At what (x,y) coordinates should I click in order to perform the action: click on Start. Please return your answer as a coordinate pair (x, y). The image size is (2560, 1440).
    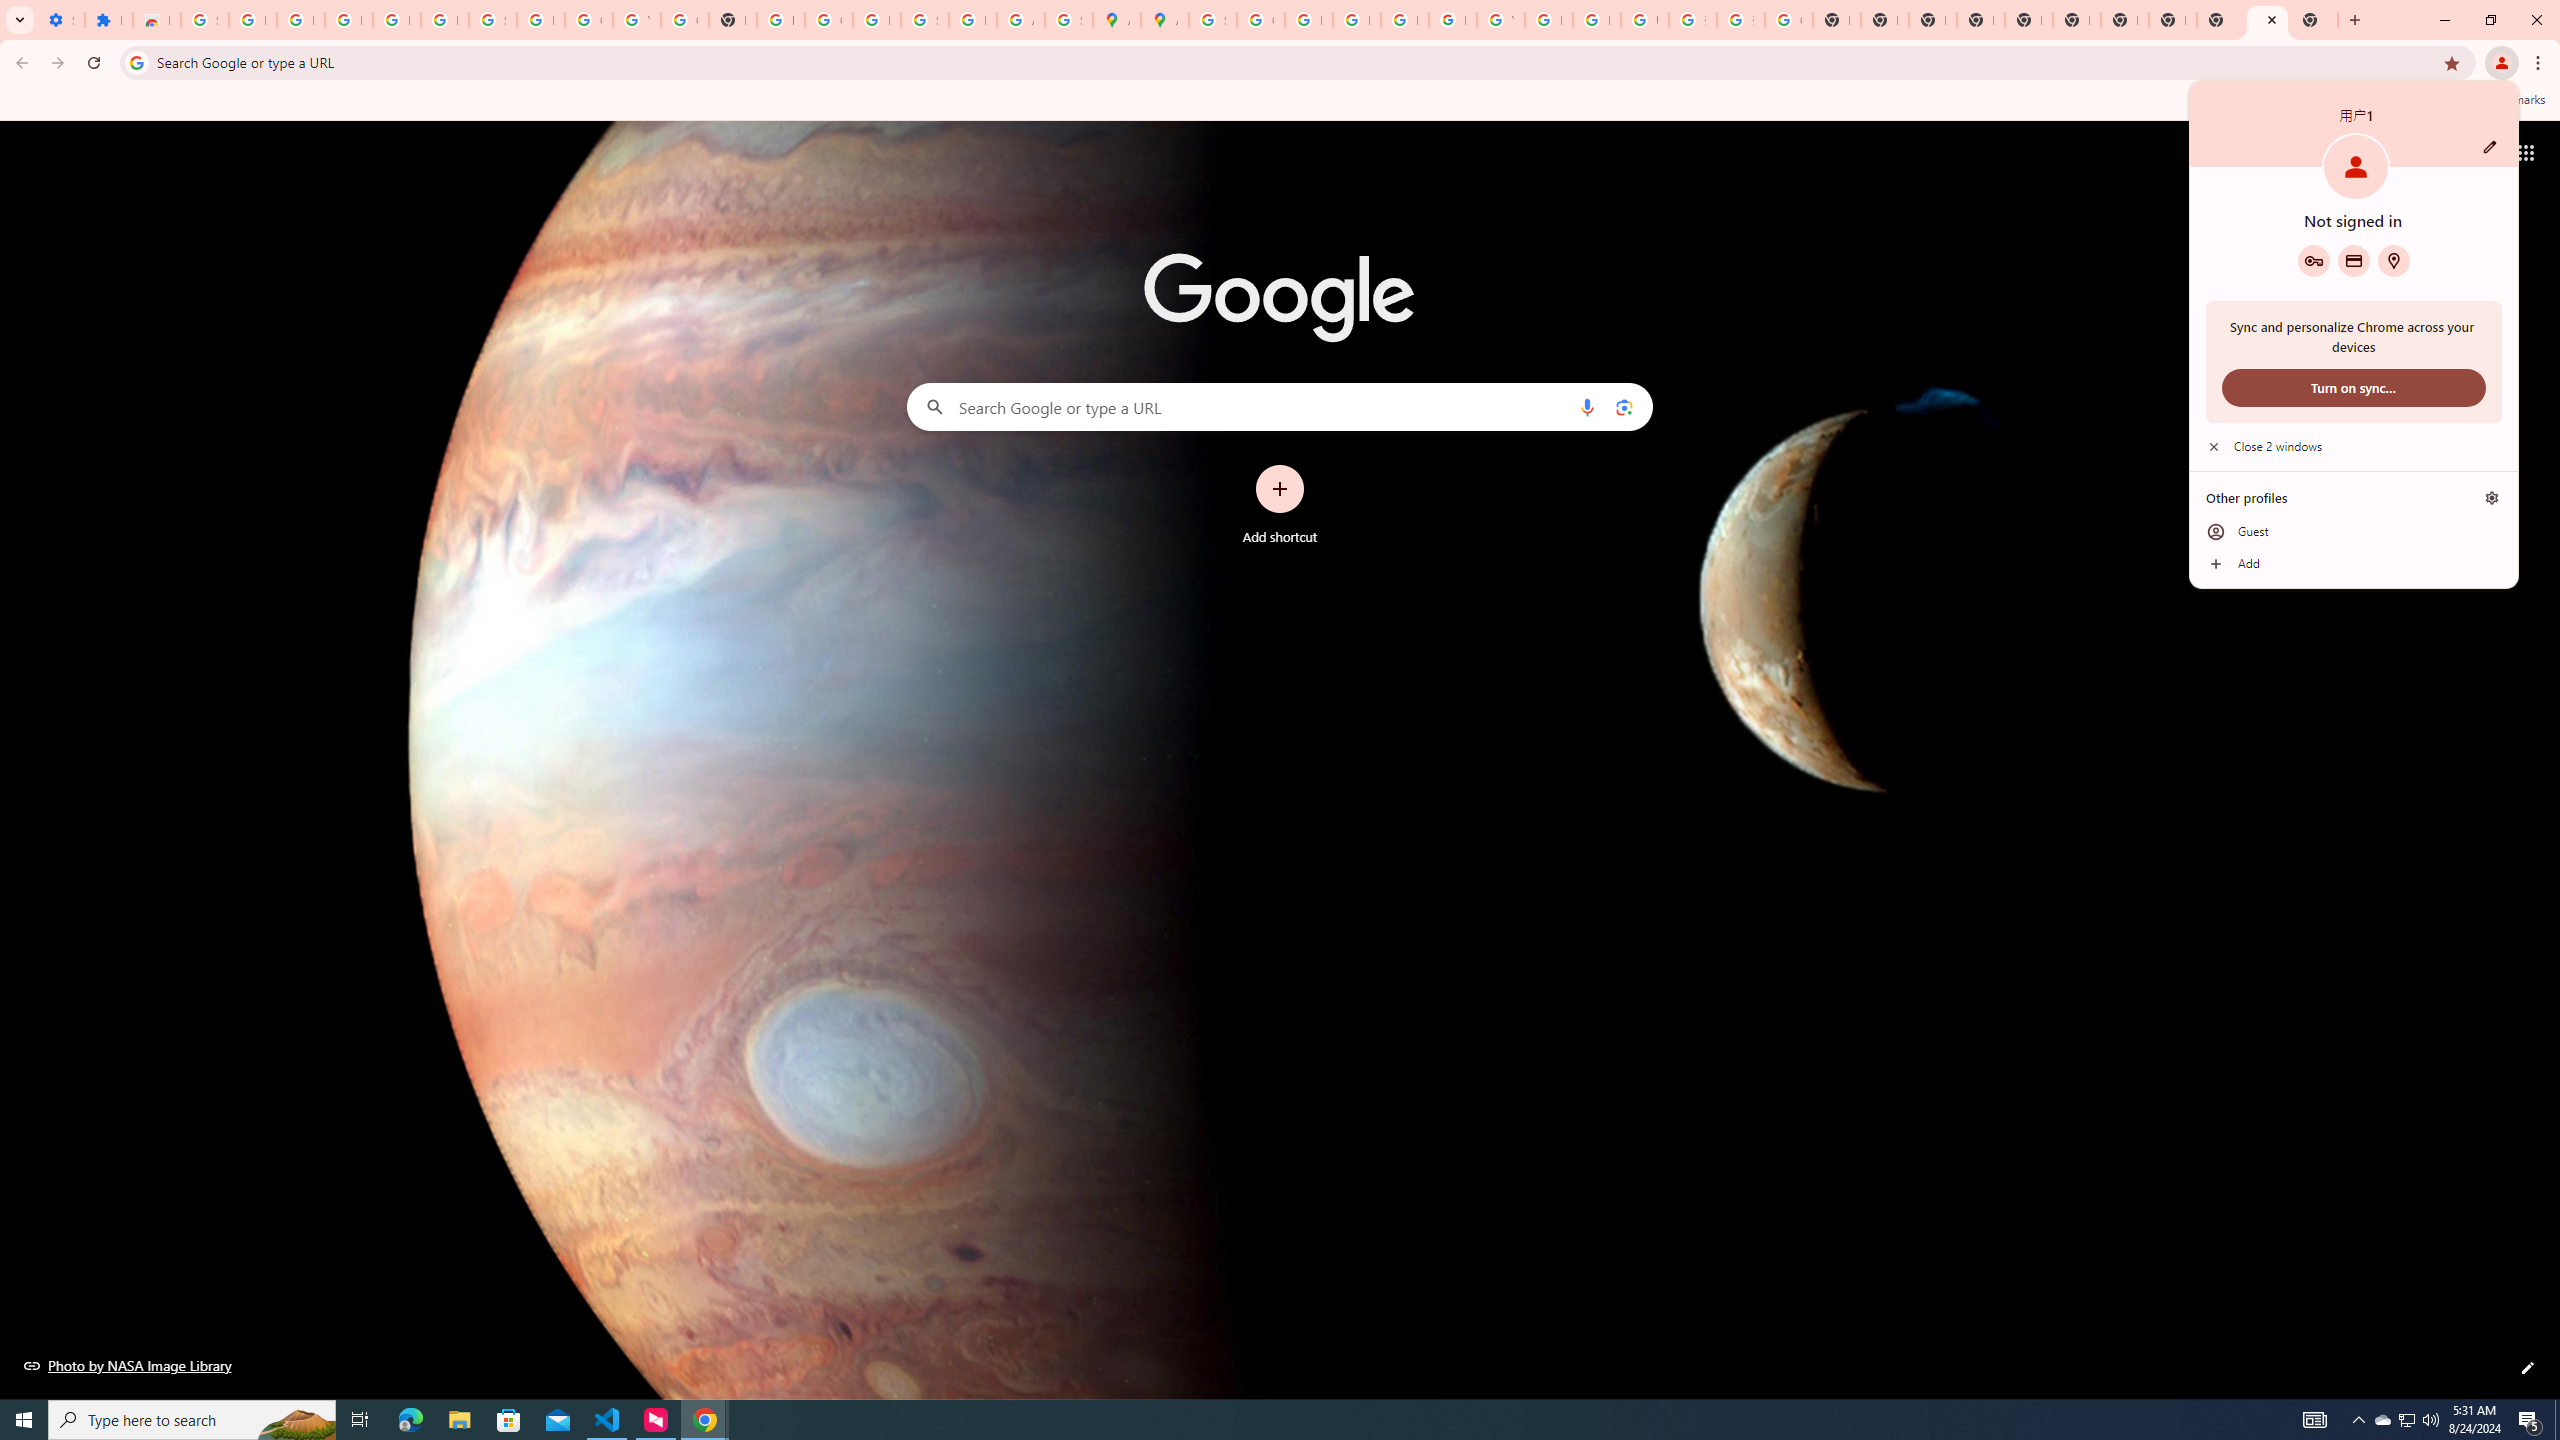
    Looking at the image, I should click on (2354, 260).